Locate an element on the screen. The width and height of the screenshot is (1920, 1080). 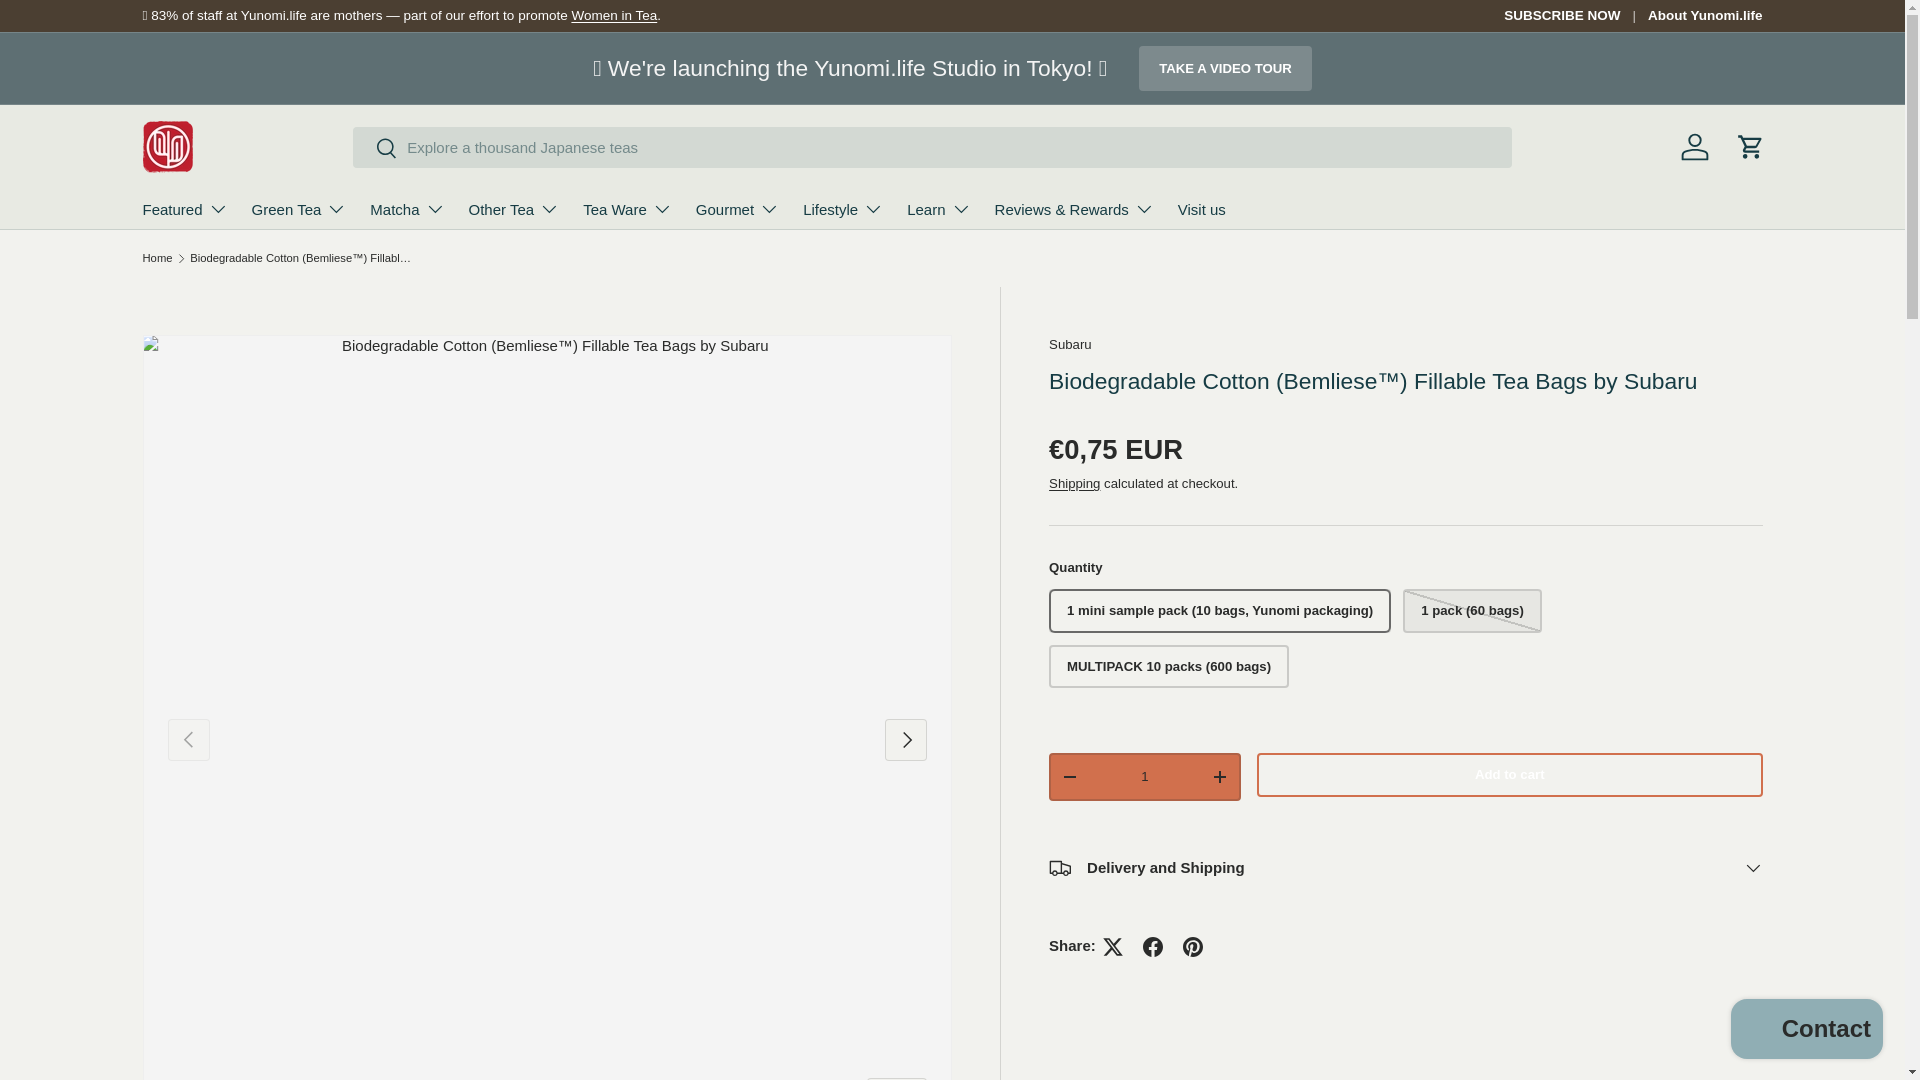
About Yunomi.life is located at coordinates (1704, 16).